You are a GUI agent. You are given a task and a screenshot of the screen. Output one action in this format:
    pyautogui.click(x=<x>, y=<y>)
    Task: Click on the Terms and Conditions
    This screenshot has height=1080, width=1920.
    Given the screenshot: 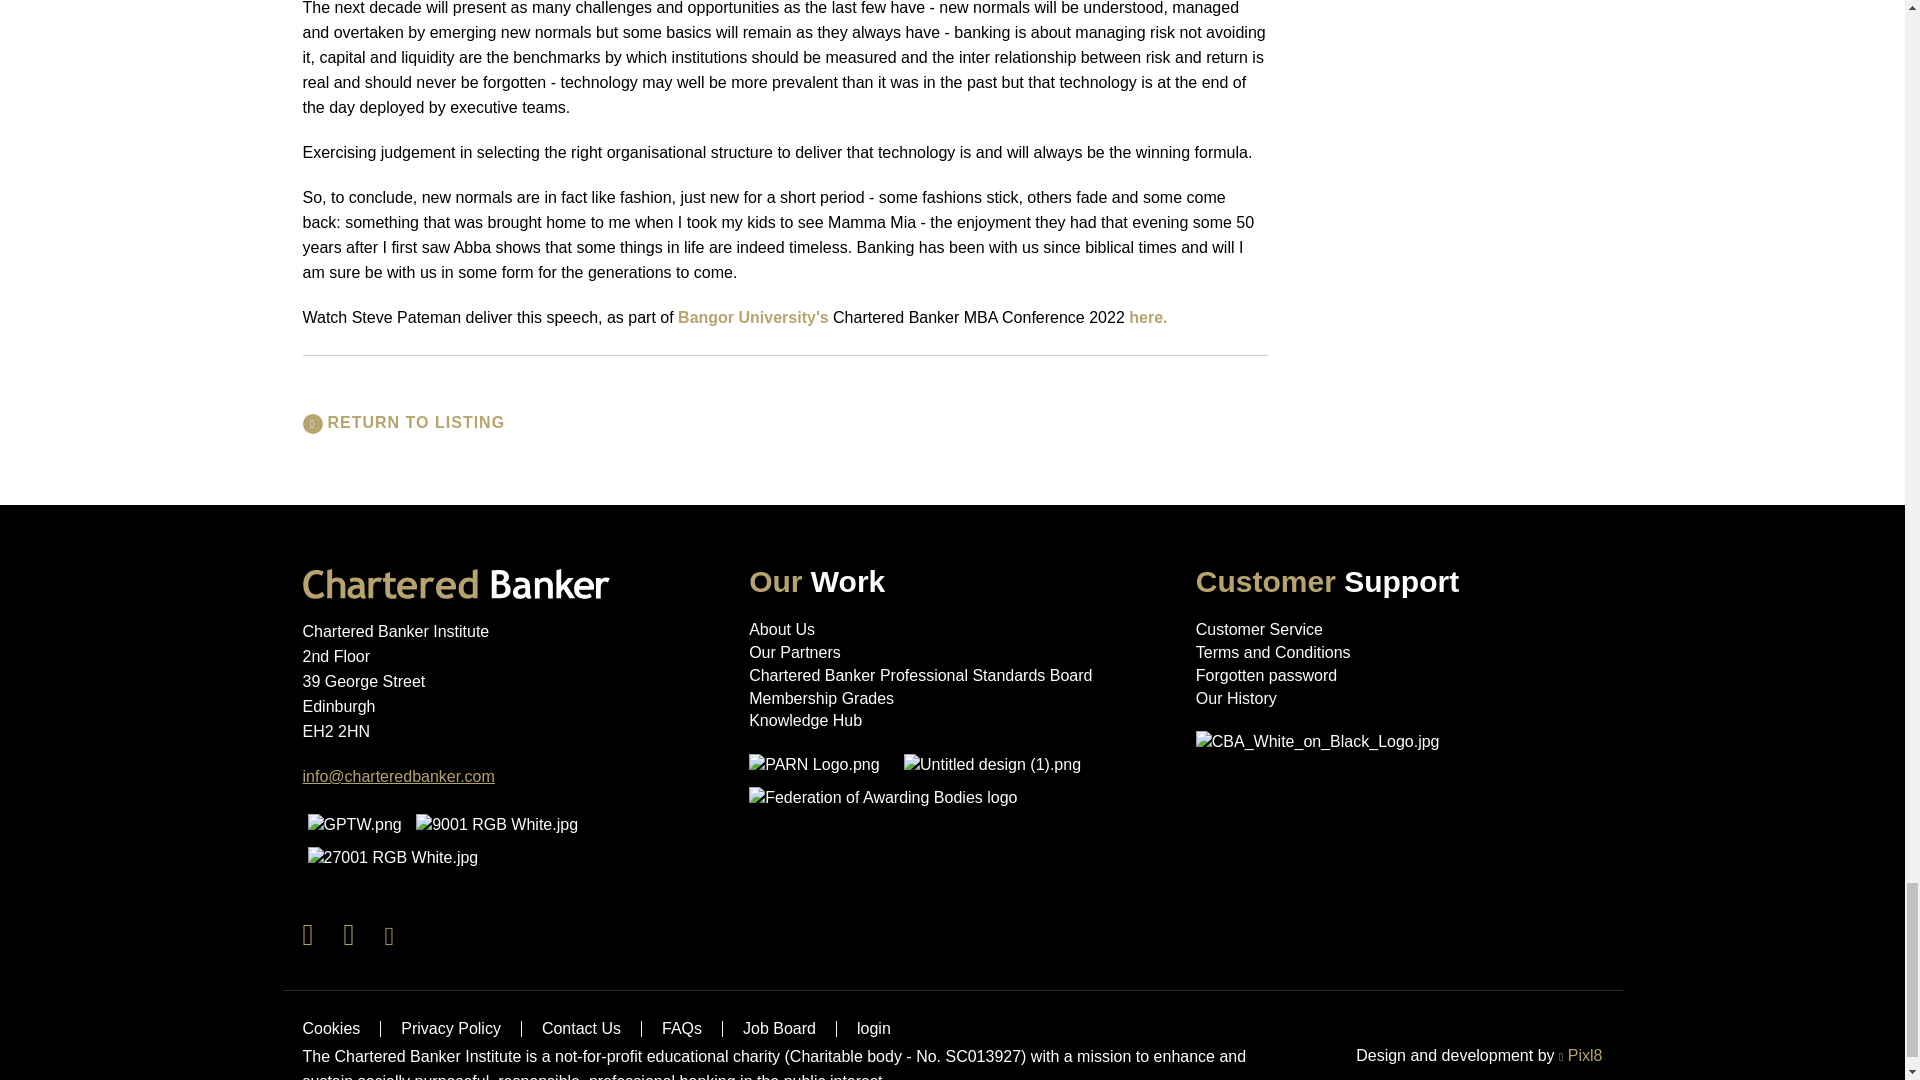 What is the action you would take?
    pyautogui.click(x=1274, y=652)
    